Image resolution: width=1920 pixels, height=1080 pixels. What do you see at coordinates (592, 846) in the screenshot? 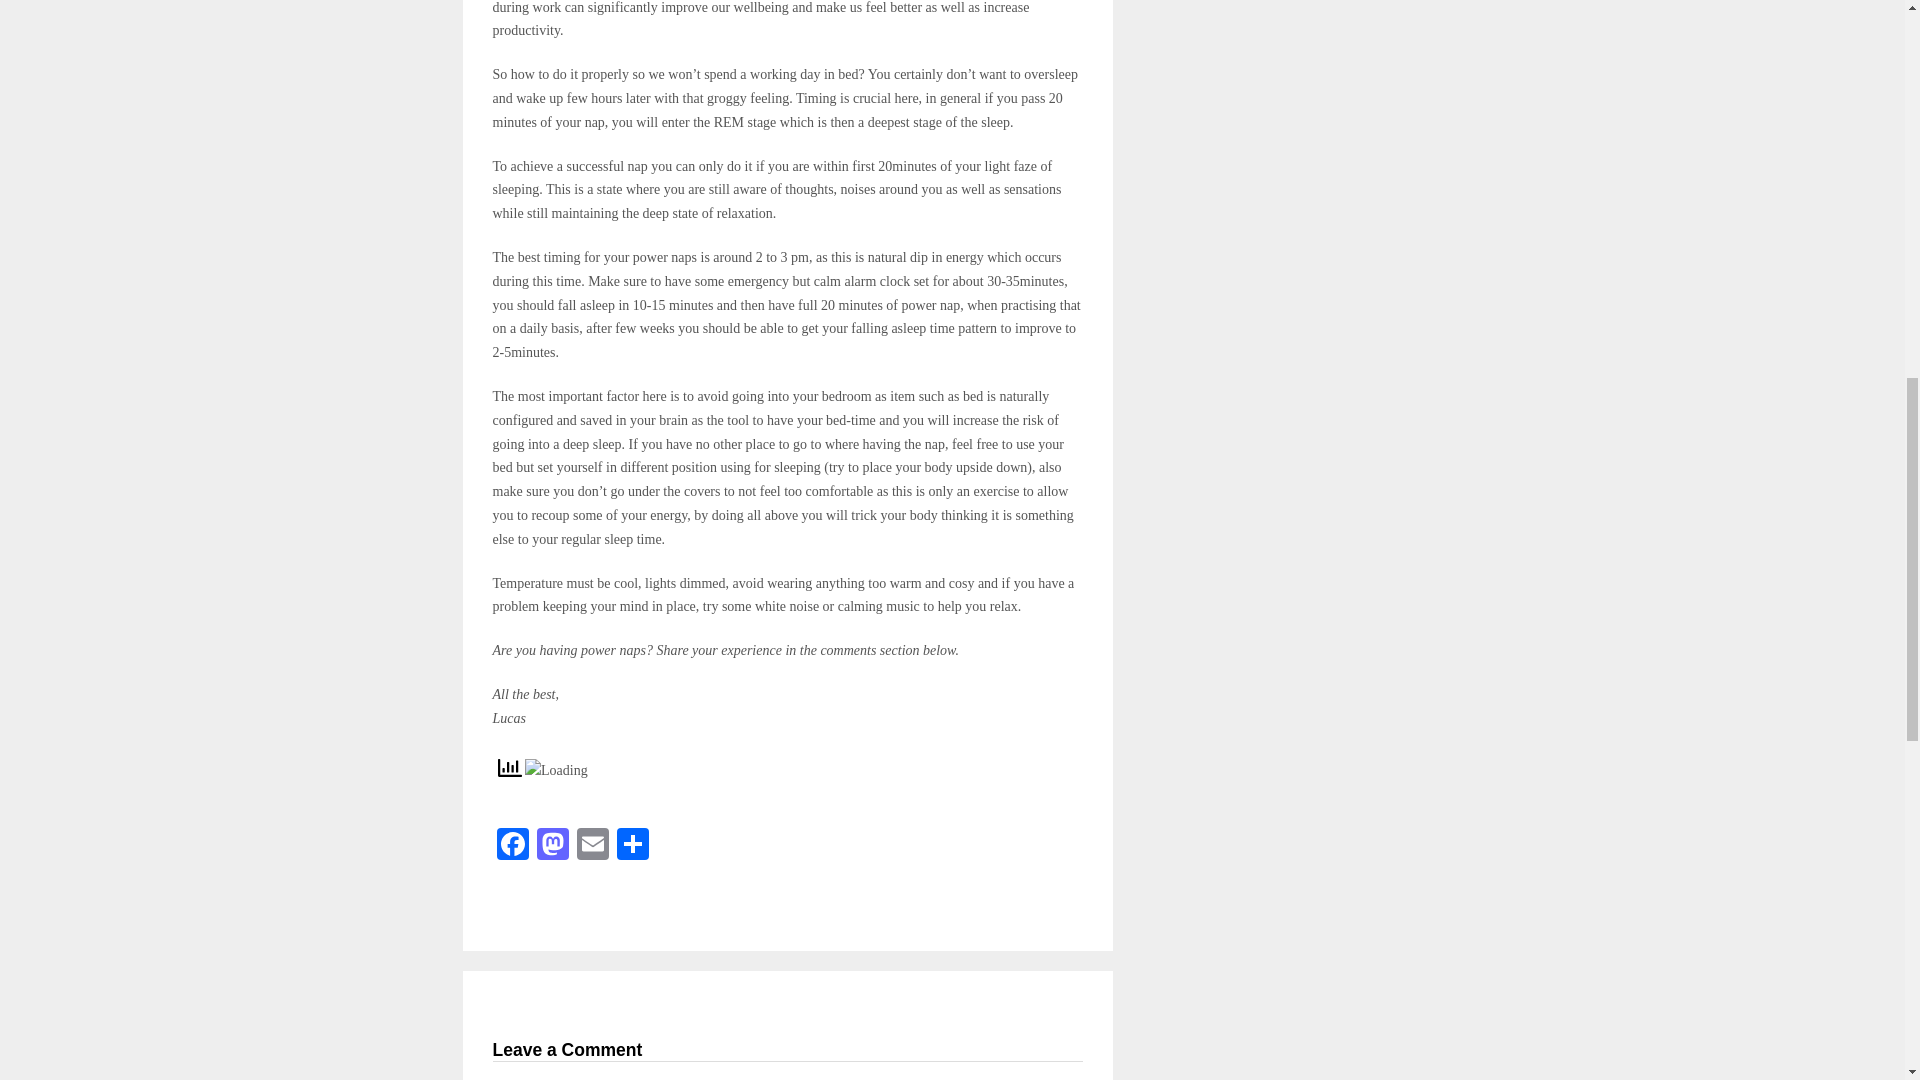
I see `Email` at bounding box center [592, 846].